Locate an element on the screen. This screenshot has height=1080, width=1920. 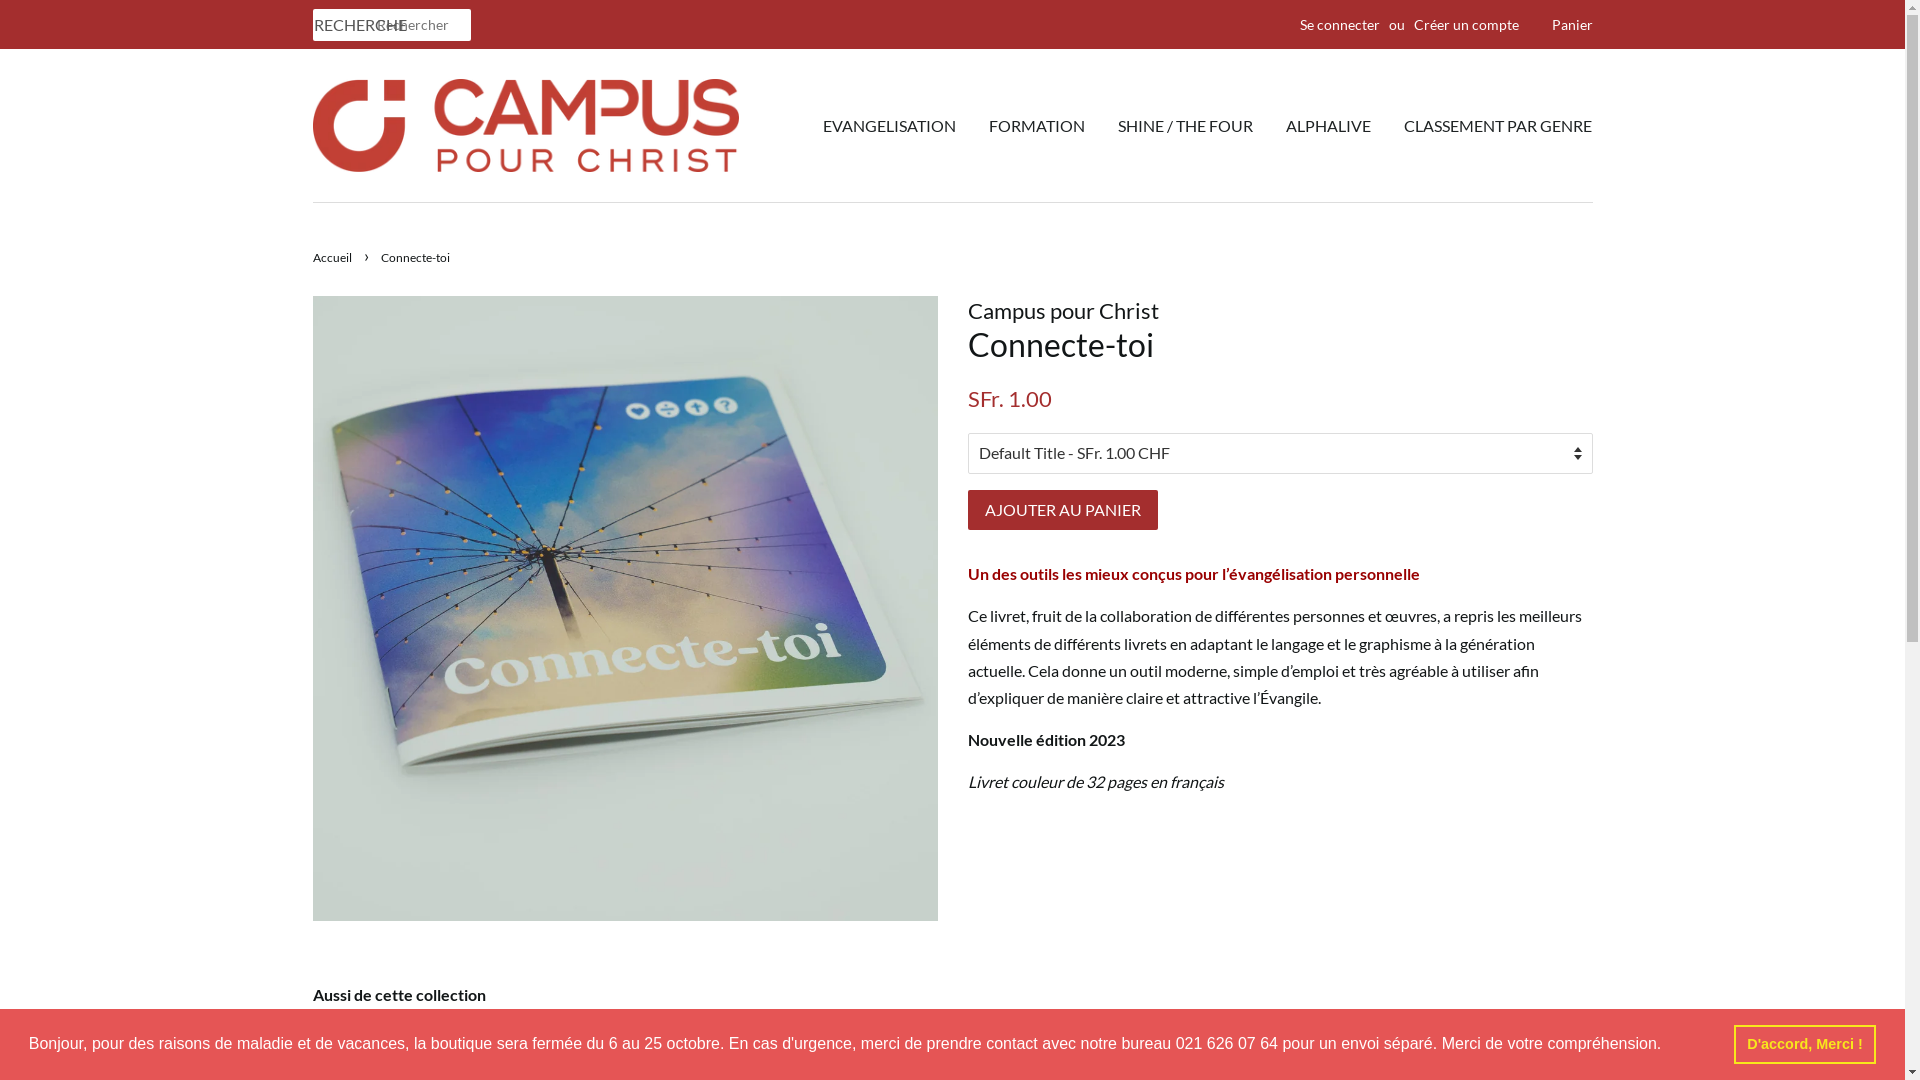
SHINE / THE FOUR is located at coordinates (1186, 126).